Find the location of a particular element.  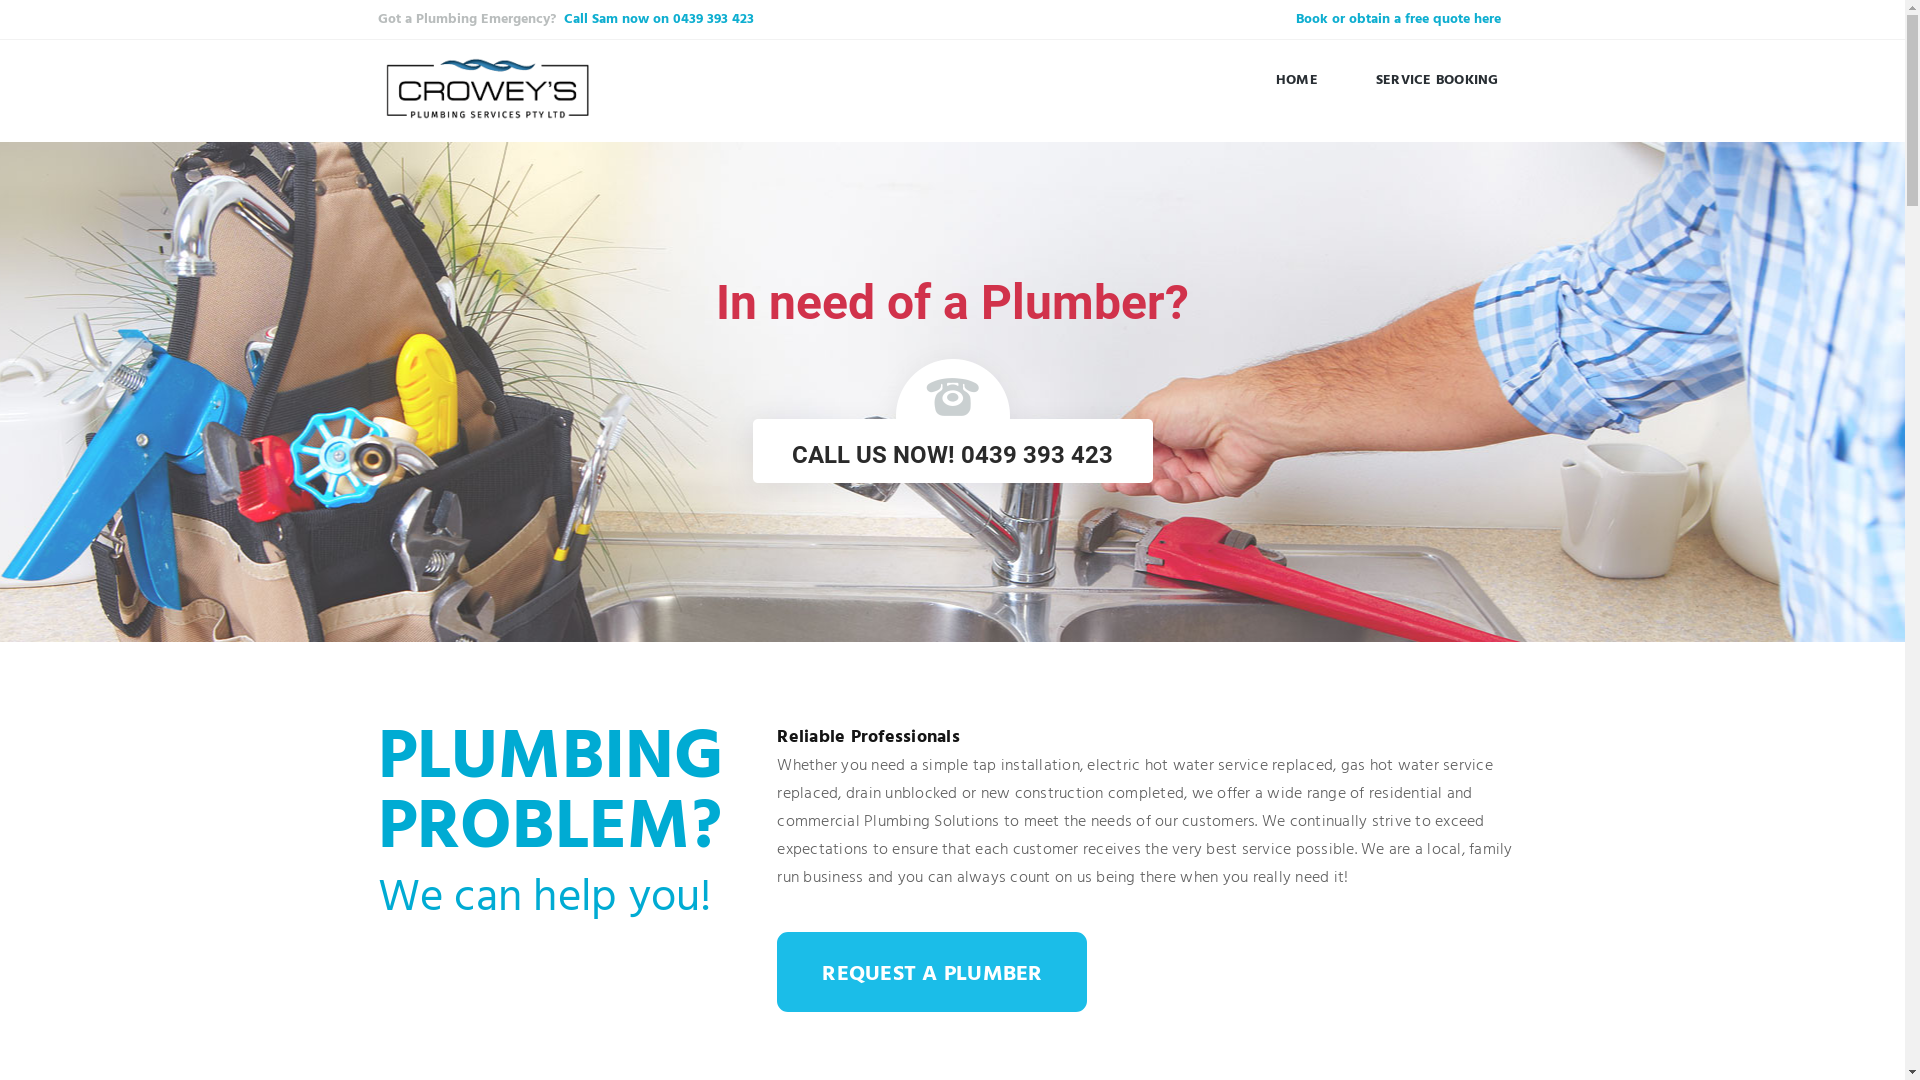

Call Sam now on 0439 393 423 is located at coordinates (659, 20).